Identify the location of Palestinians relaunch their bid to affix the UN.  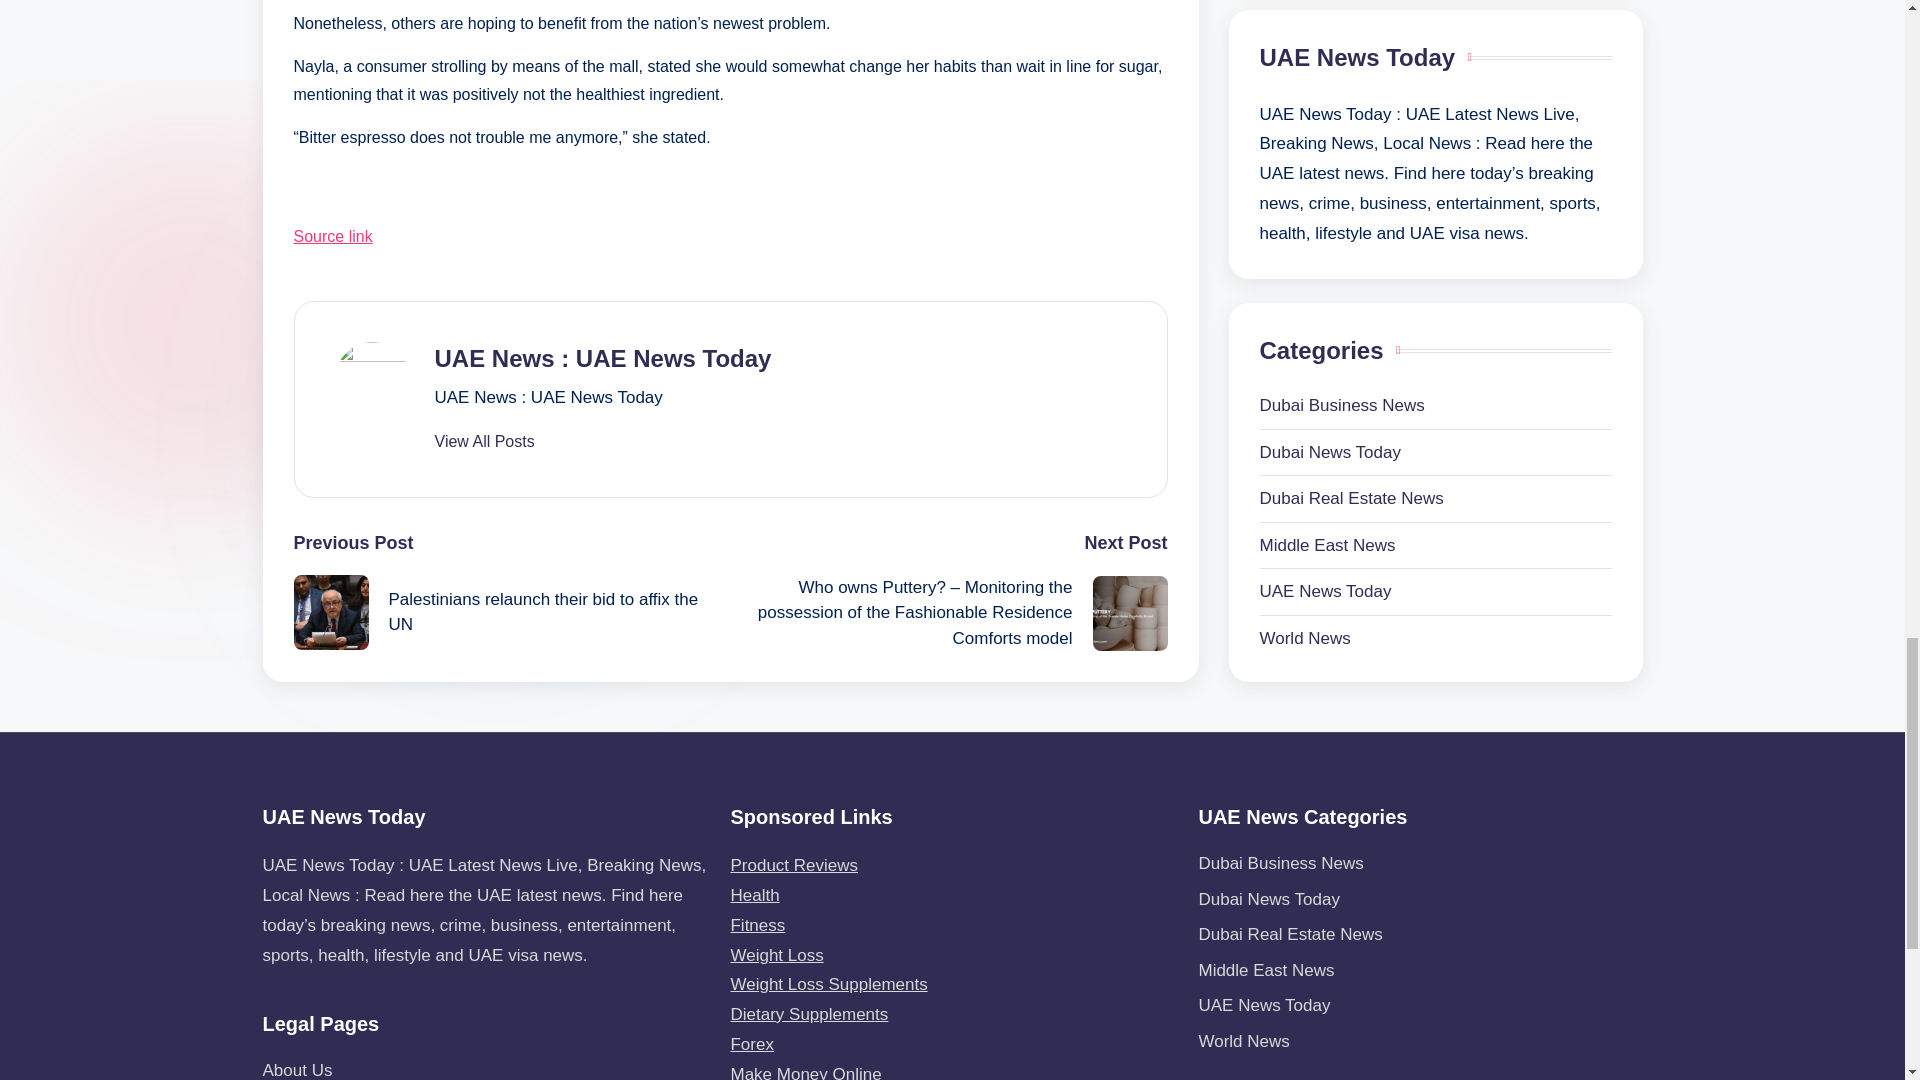
(512, 612).